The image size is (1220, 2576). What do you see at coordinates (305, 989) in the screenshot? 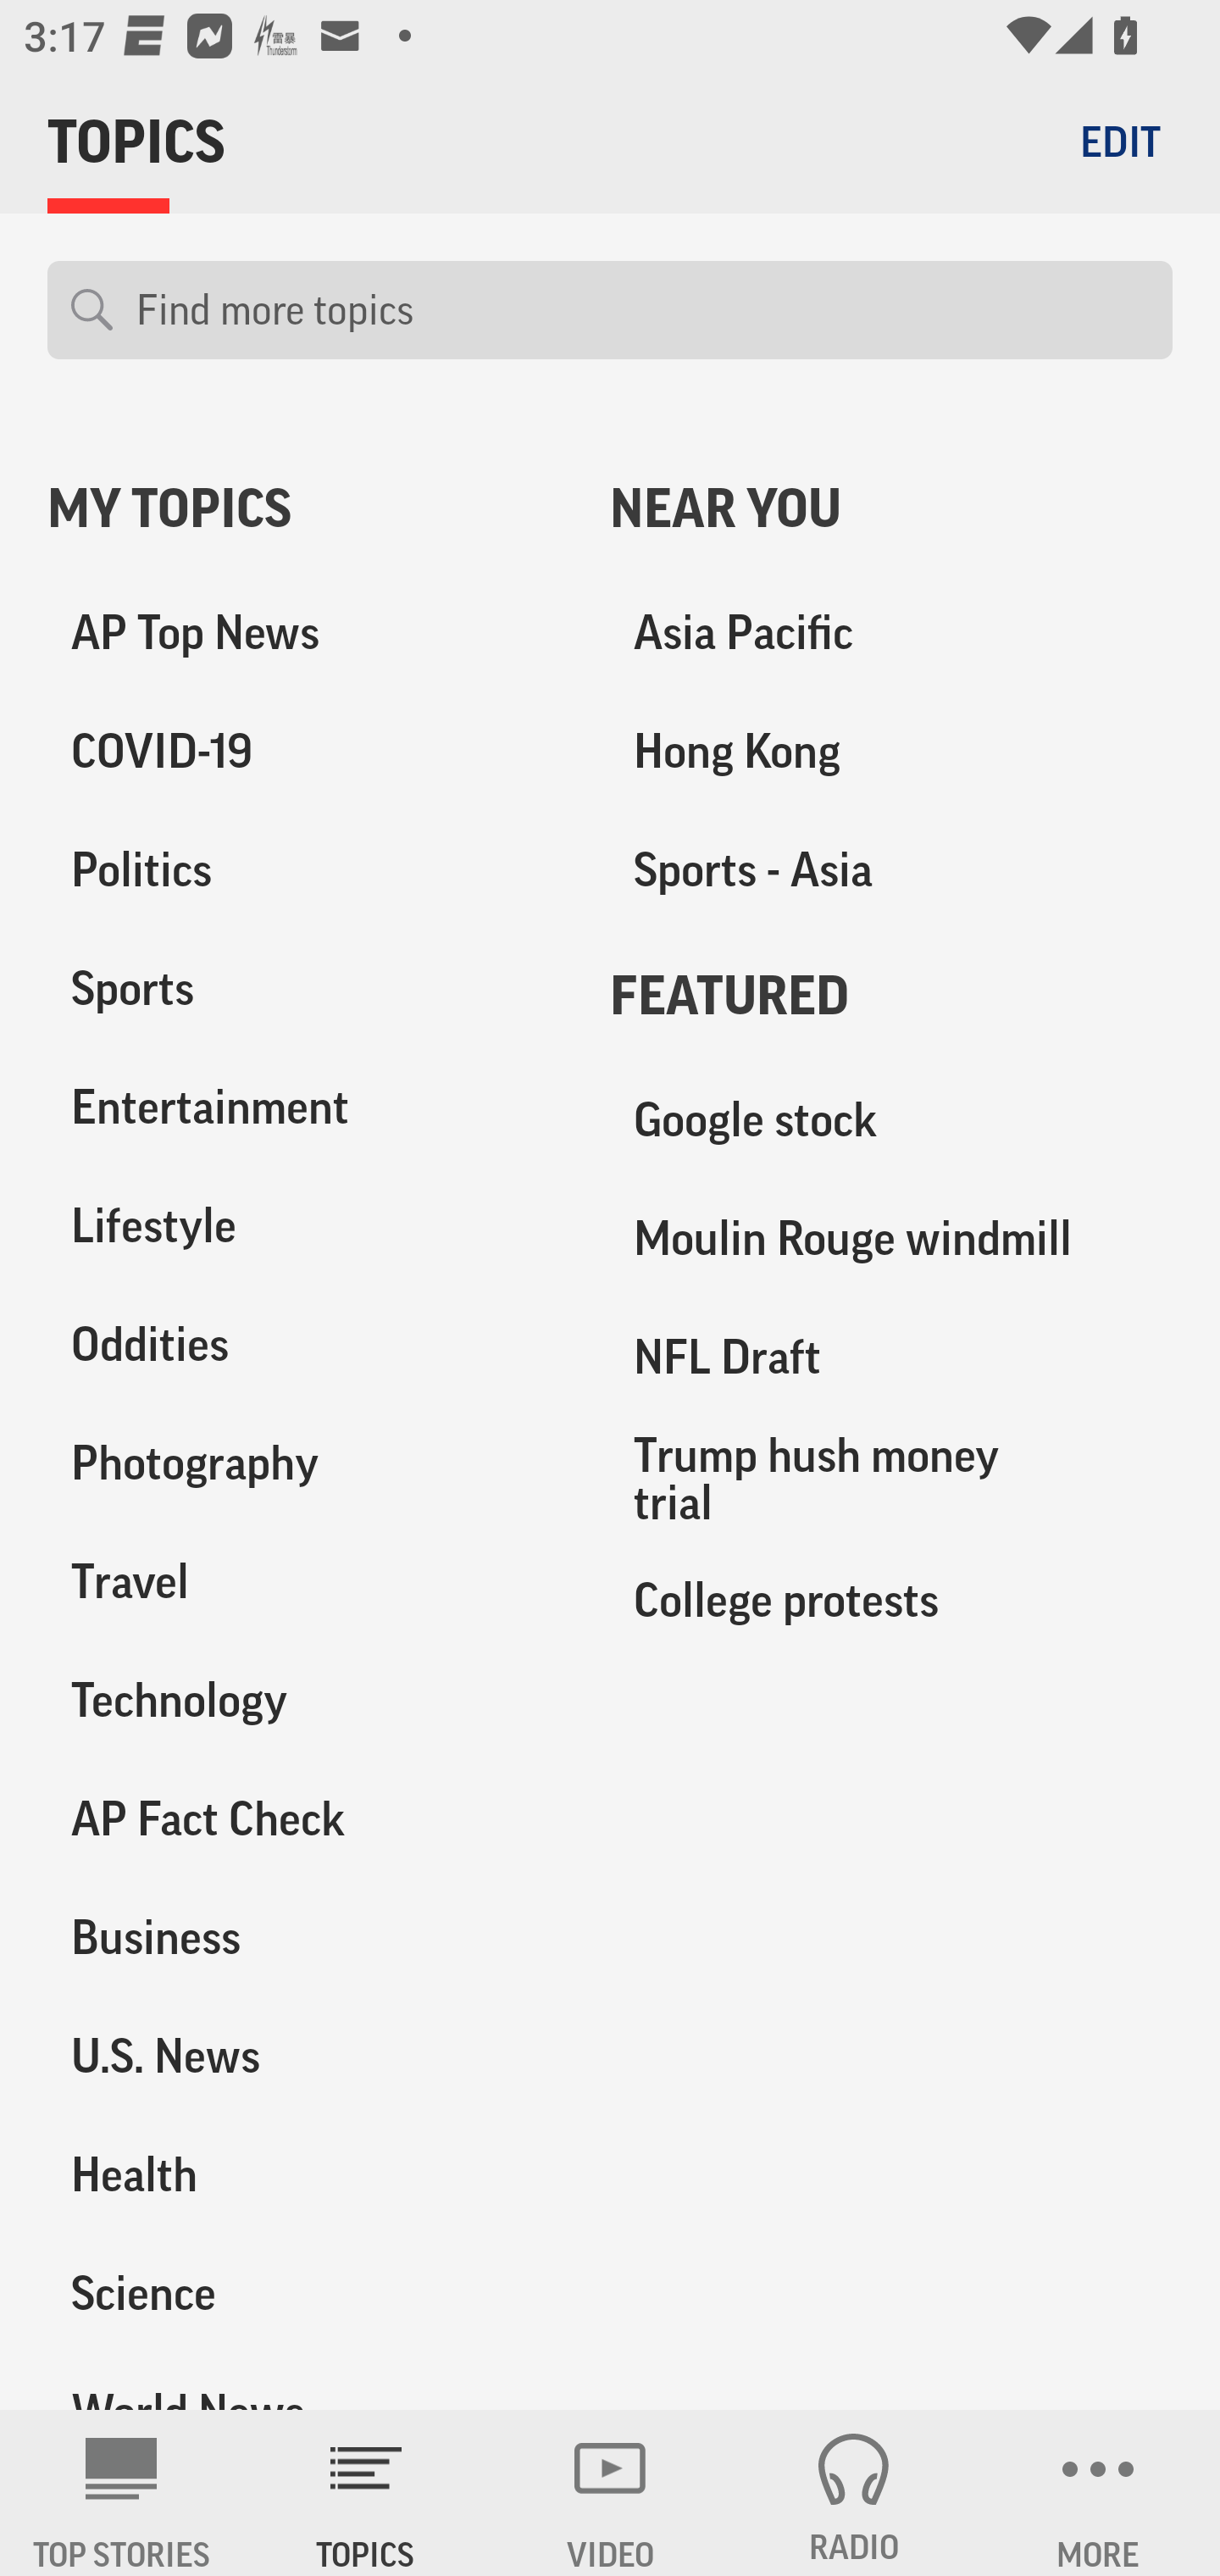
I see `Sports` at bounding box center [305, 989].